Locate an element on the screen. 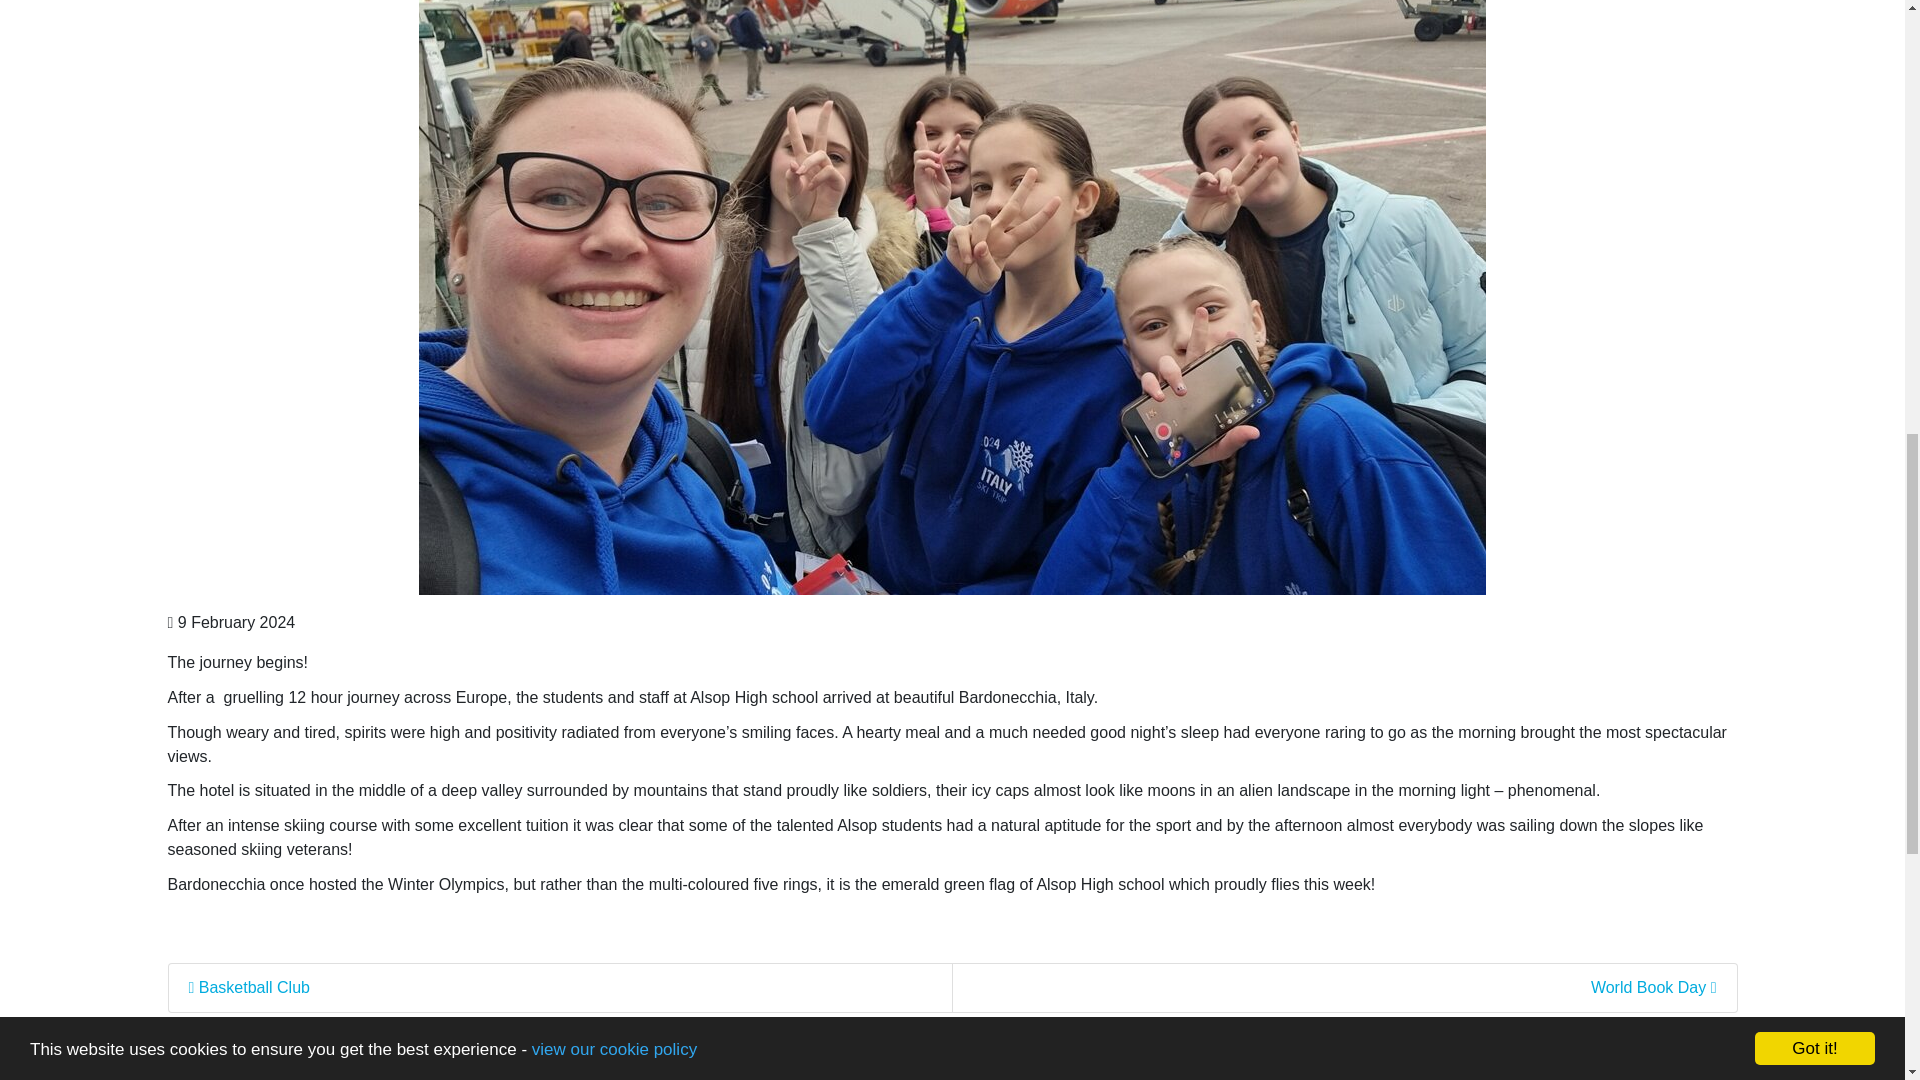 This screenshot has height=1080, width=1920. Share on Facebook is located at coordinates (219, 1070).